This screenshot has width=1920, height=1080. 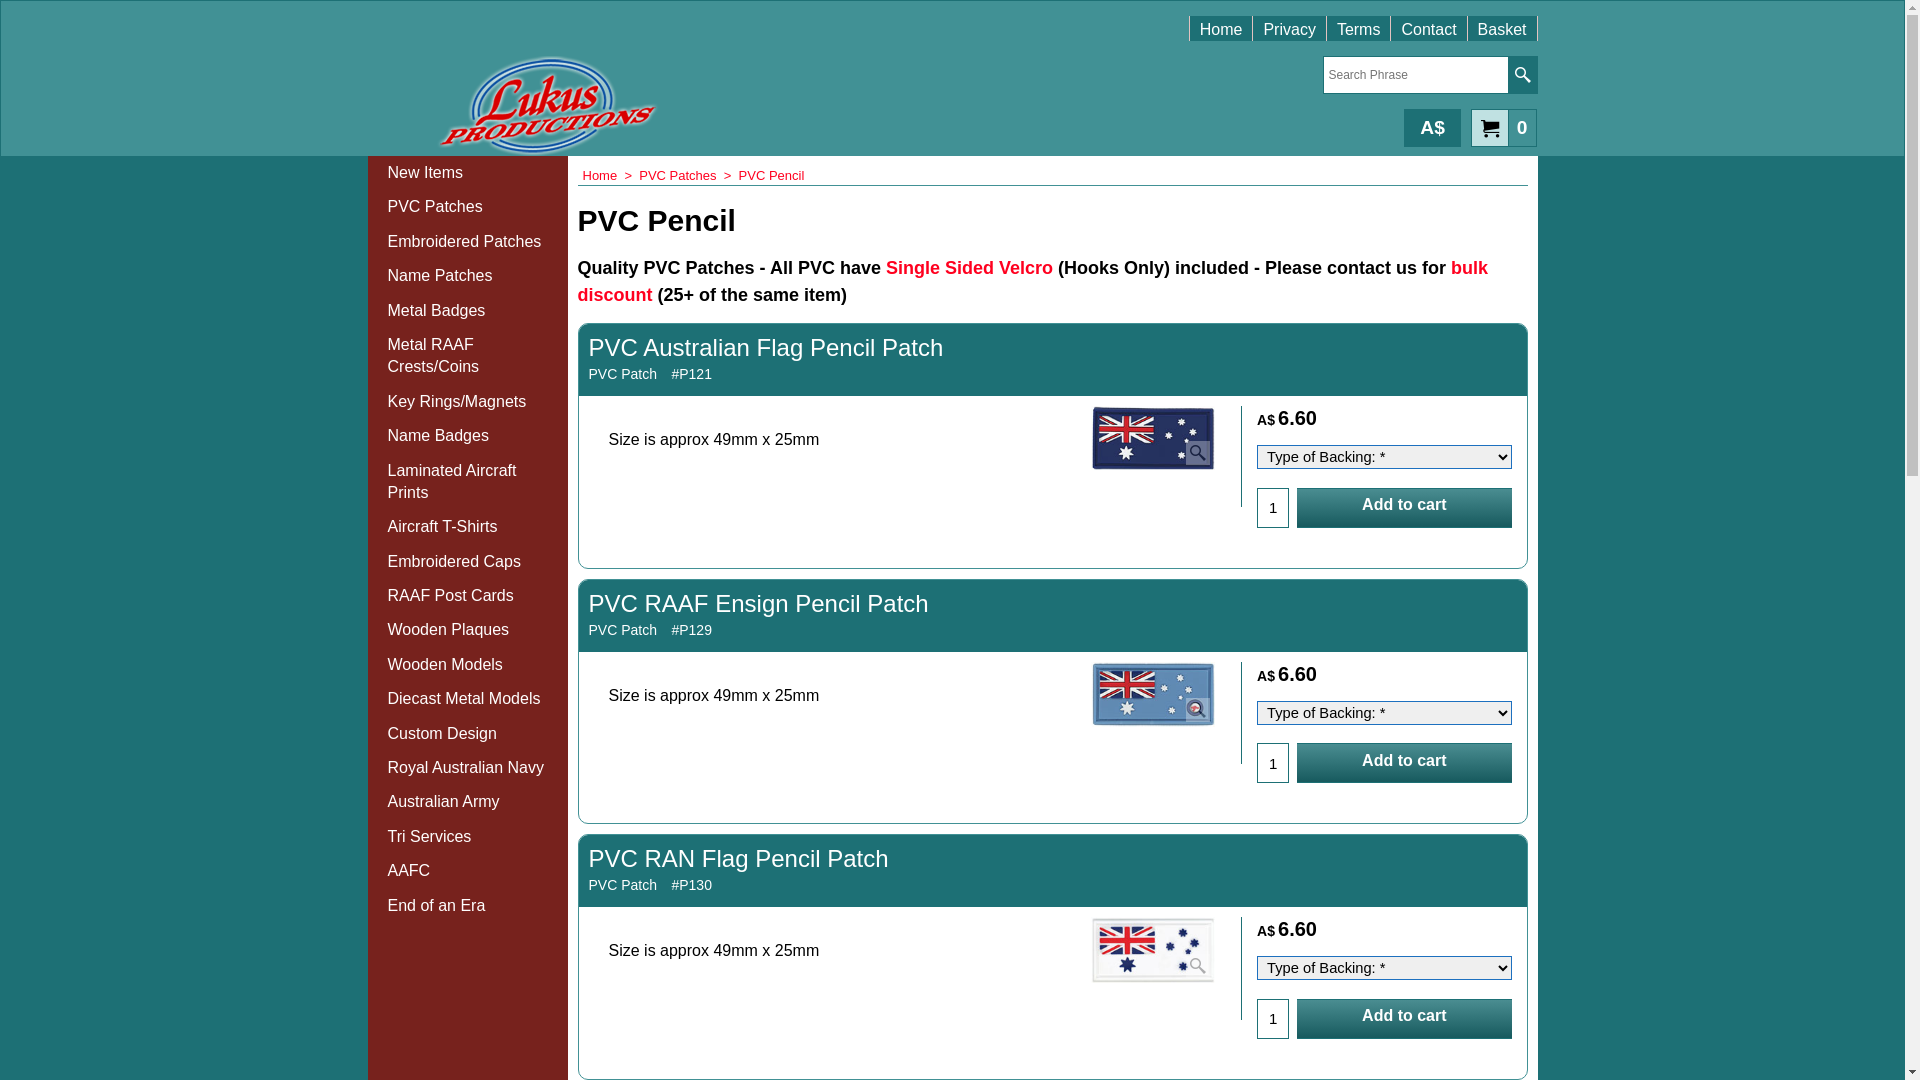 I want to click on 1, so click(x=1273, y=507).